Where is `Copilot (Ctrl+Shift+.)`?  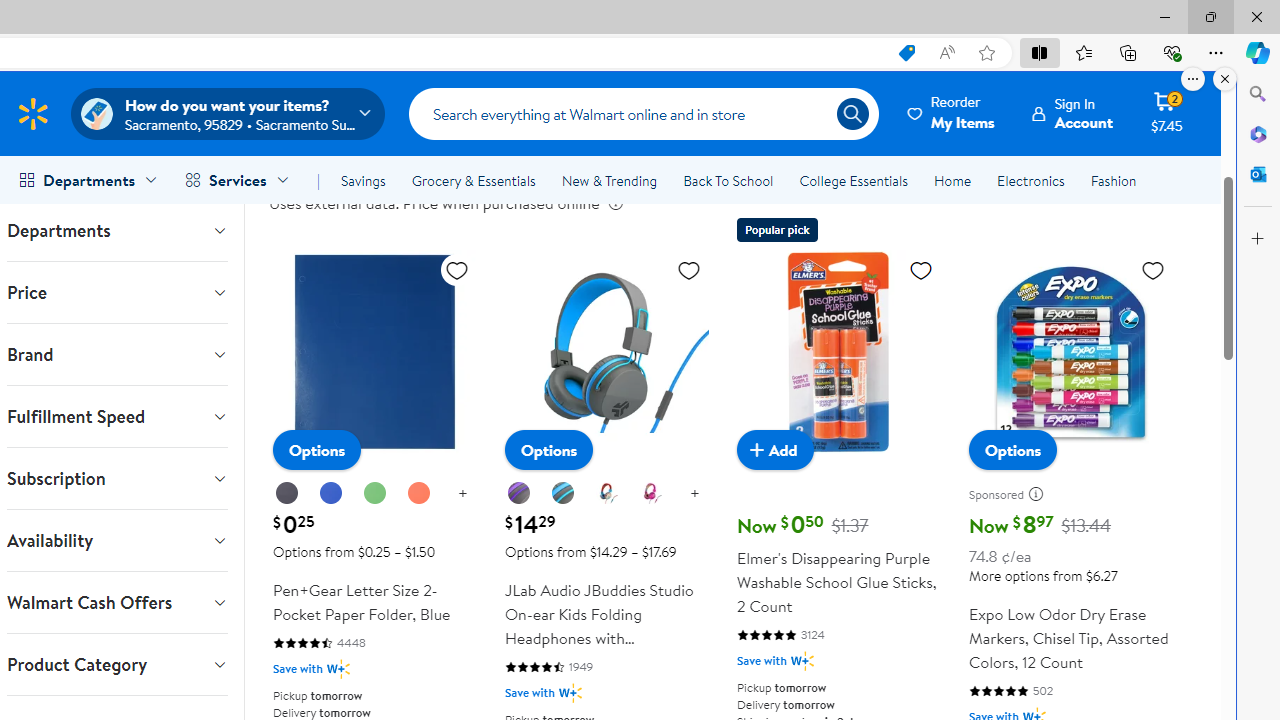
Copilot (Ctrl+Shift+.) is located at coordinates (1258, 52).